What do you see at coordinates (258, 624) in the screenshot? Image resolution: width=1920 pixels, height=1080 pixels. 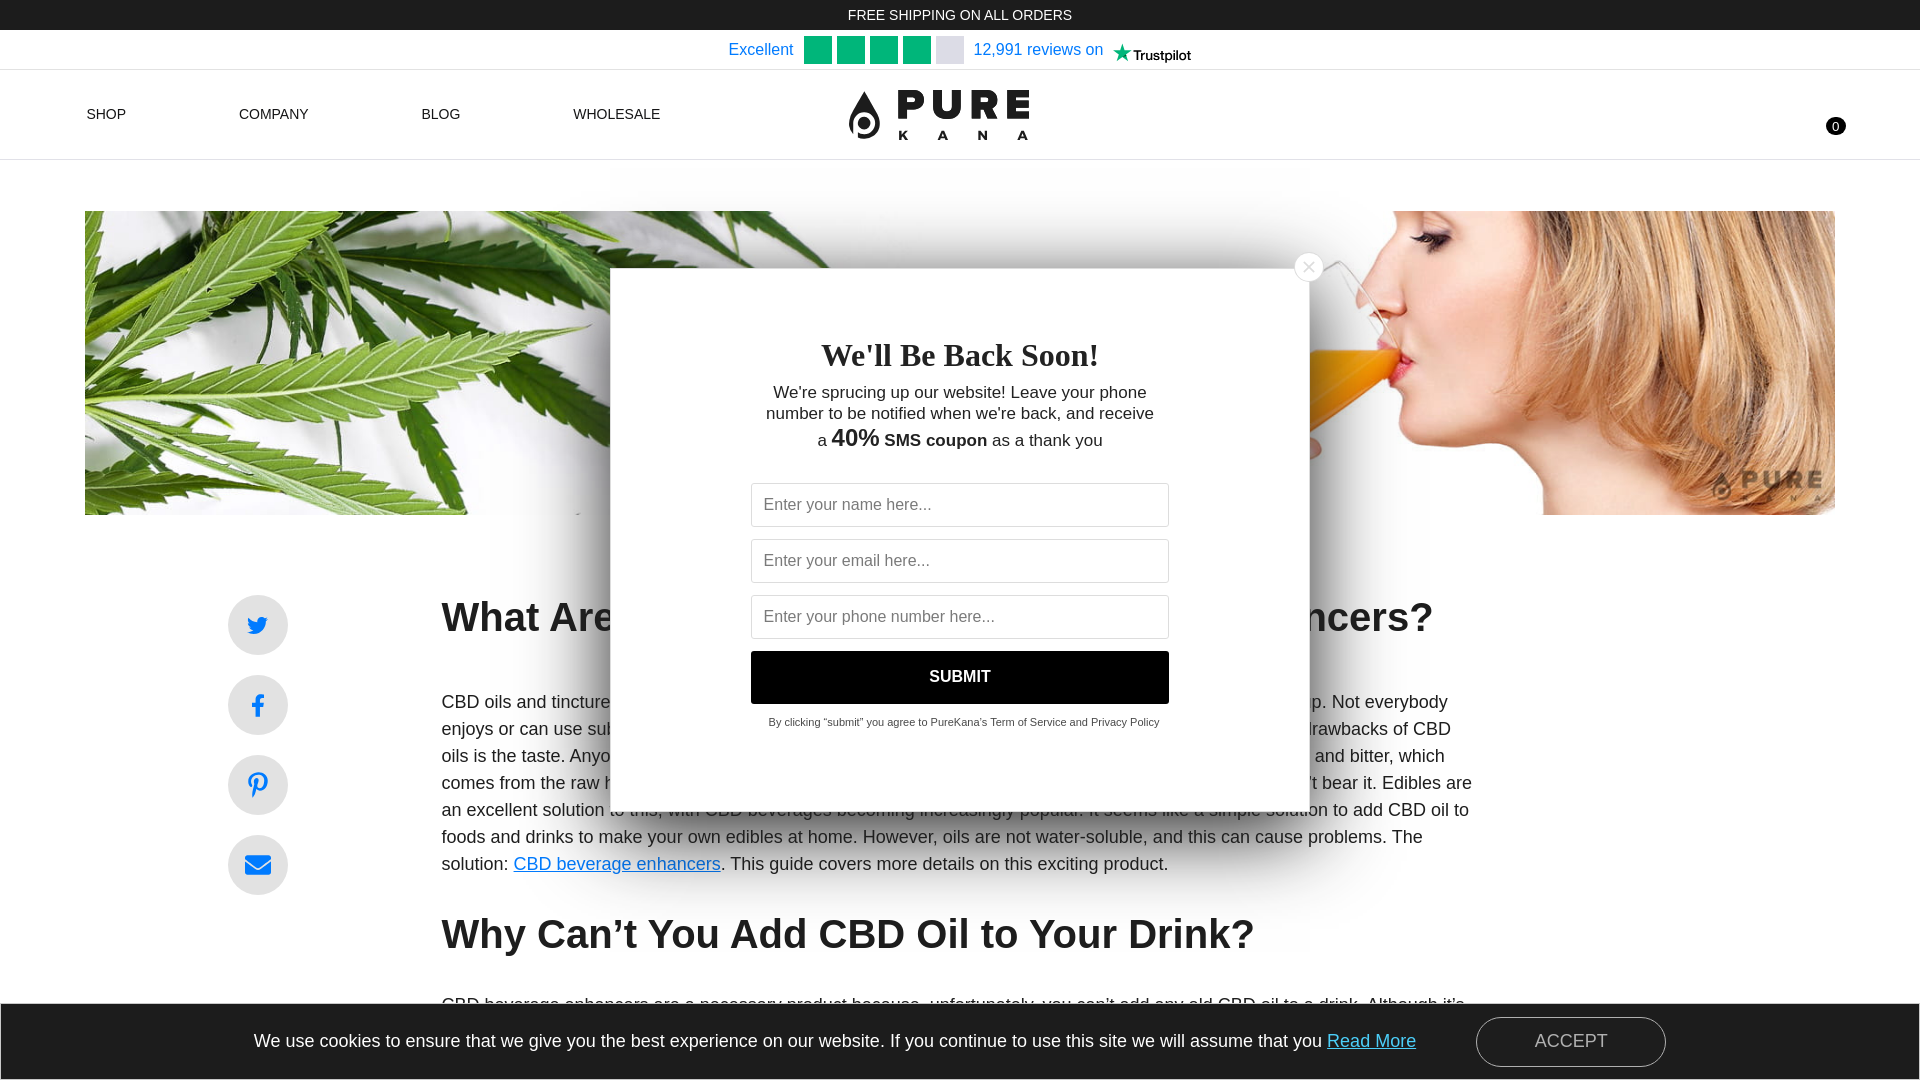 I see `Share this on Twitter` at bounding box center [258, 624].